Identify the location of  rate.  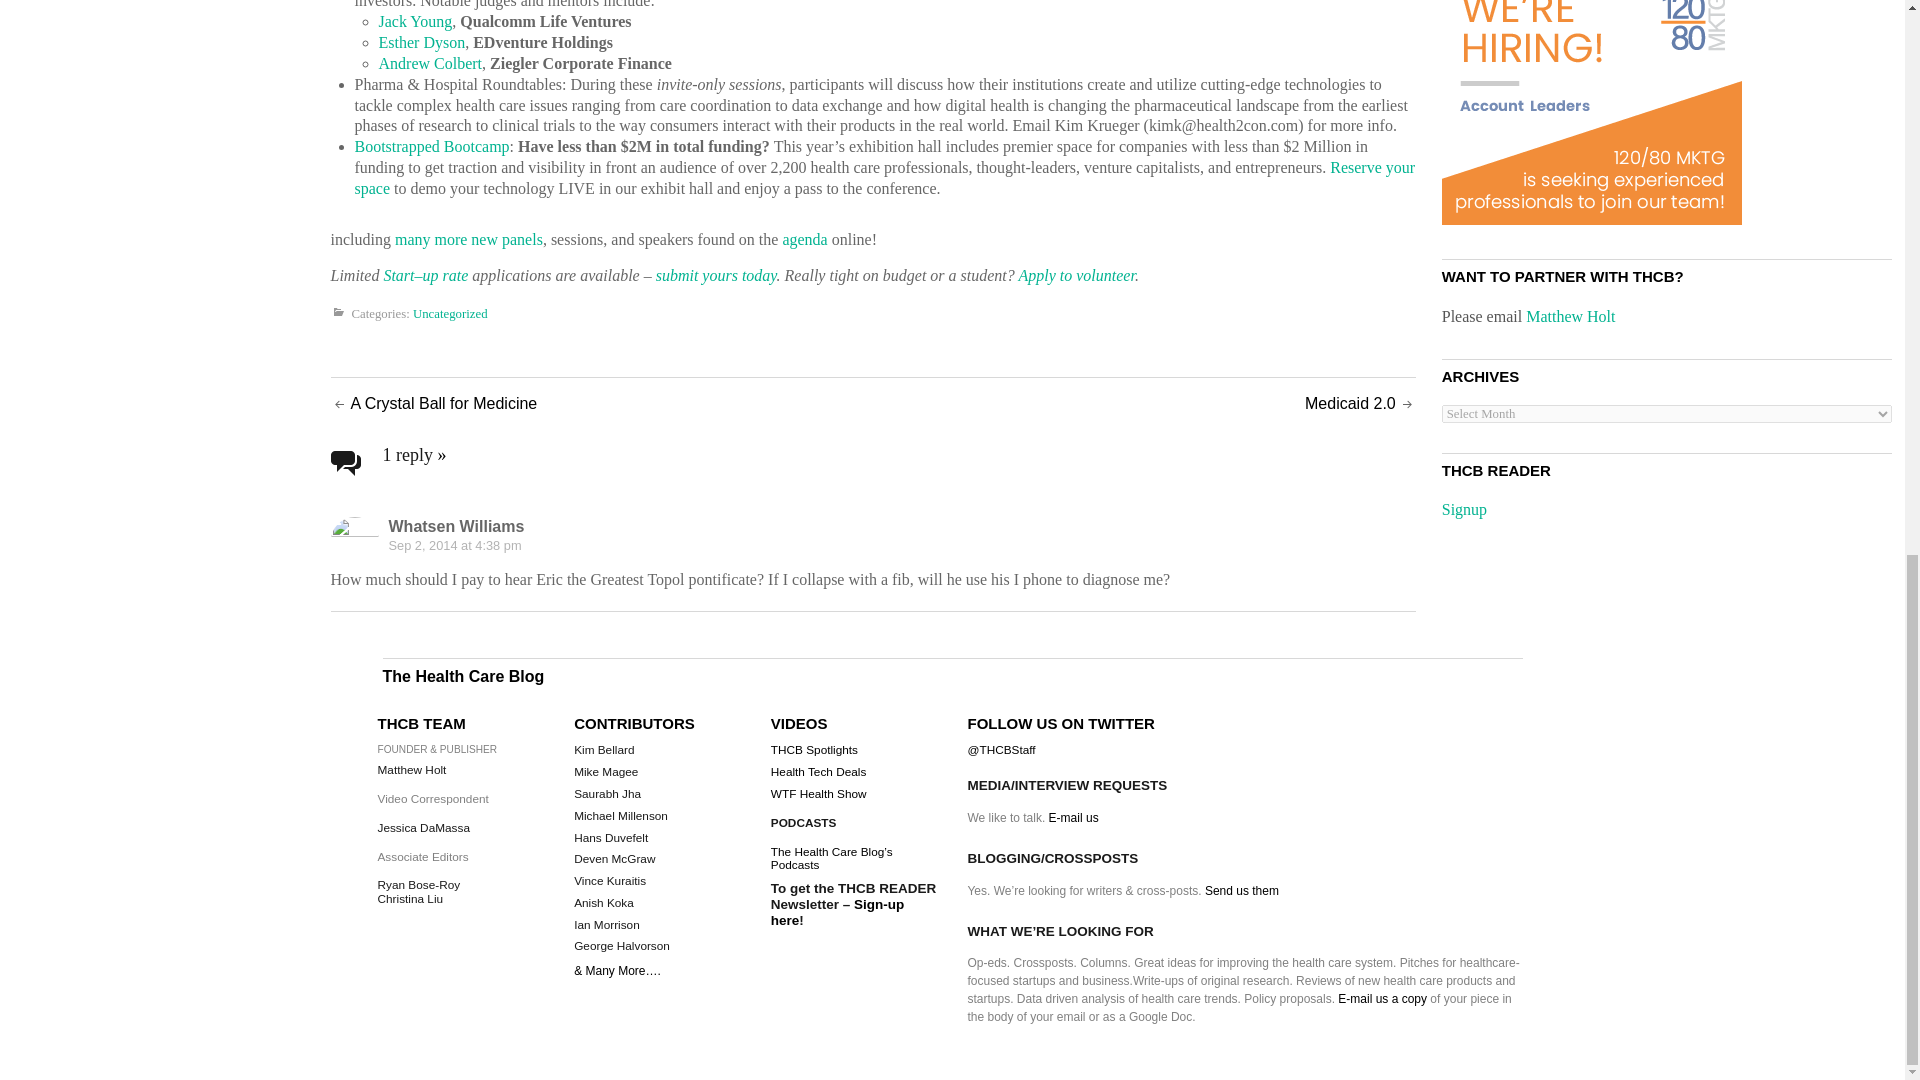
(454, 275).